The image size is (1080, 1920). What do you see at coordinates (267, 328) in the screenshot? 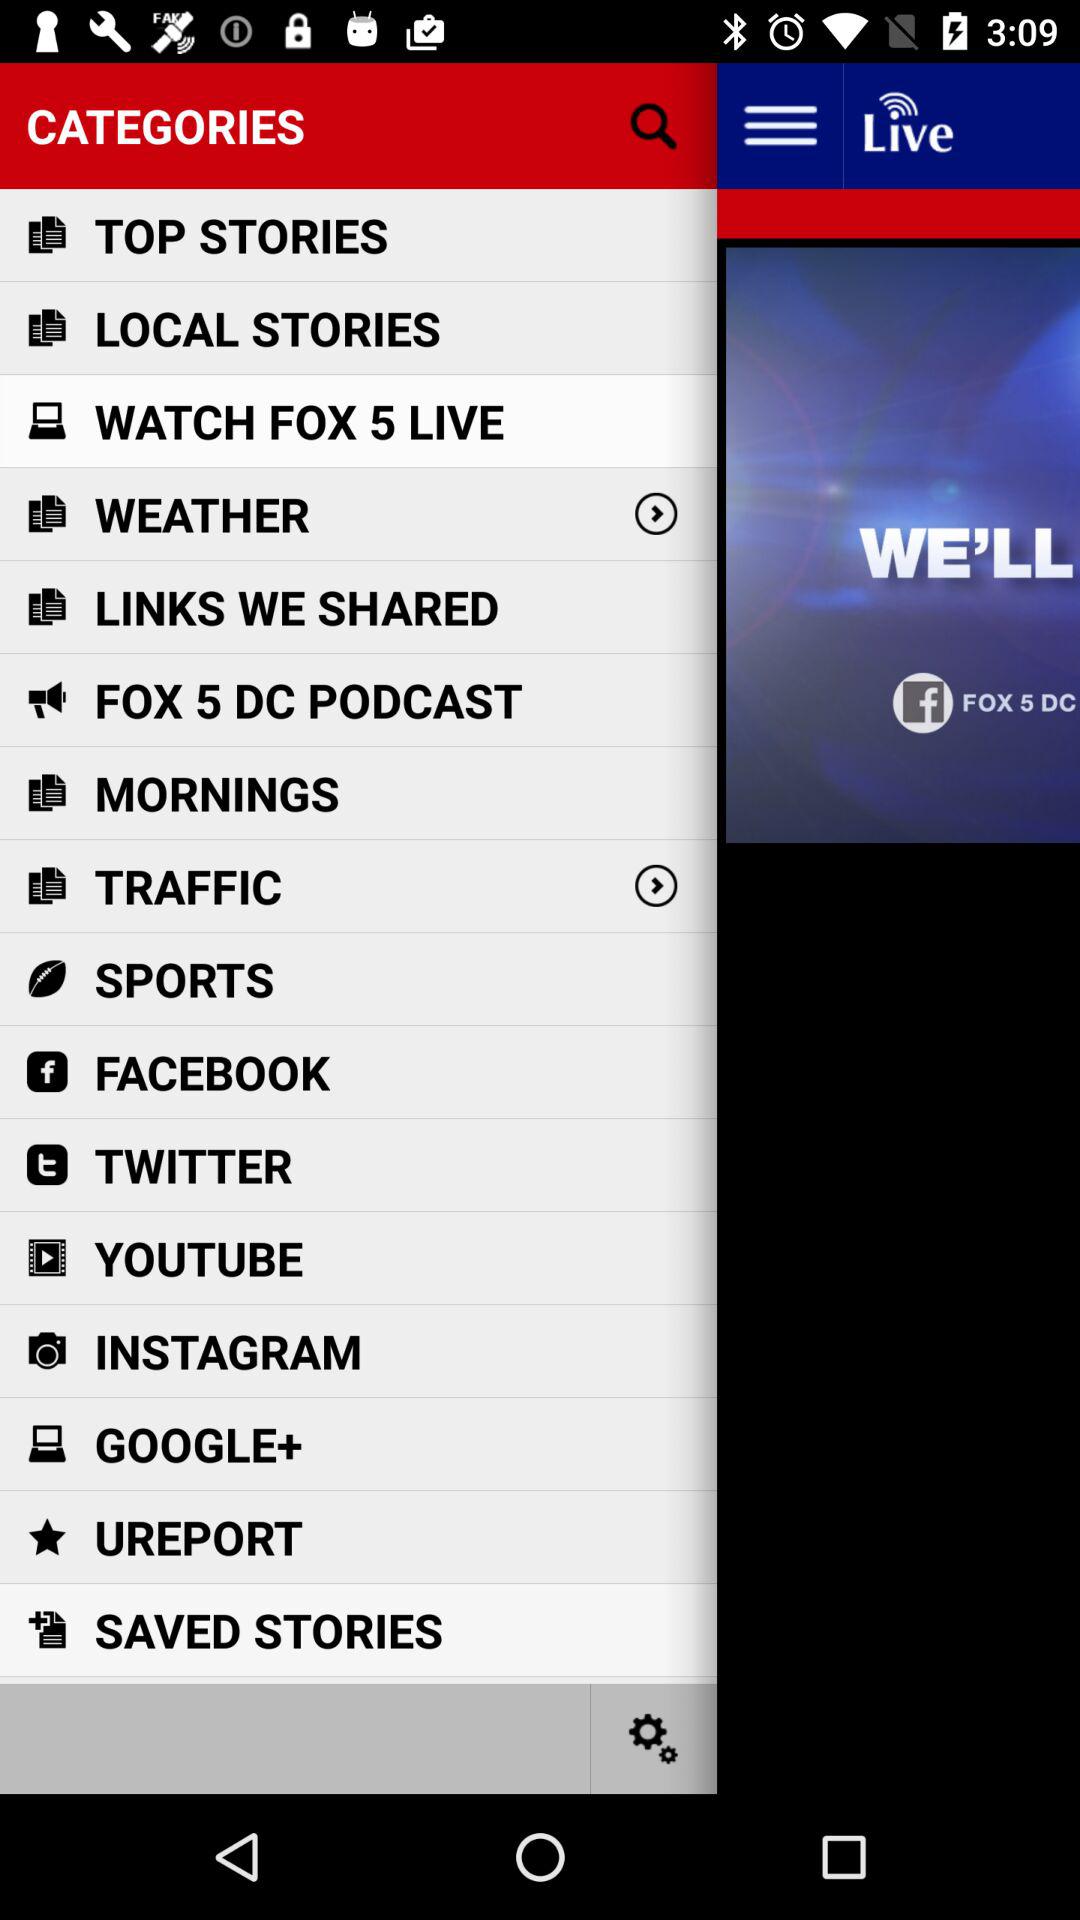
I see `press the icon below the top stories icon` at bounding box center [267, 328].